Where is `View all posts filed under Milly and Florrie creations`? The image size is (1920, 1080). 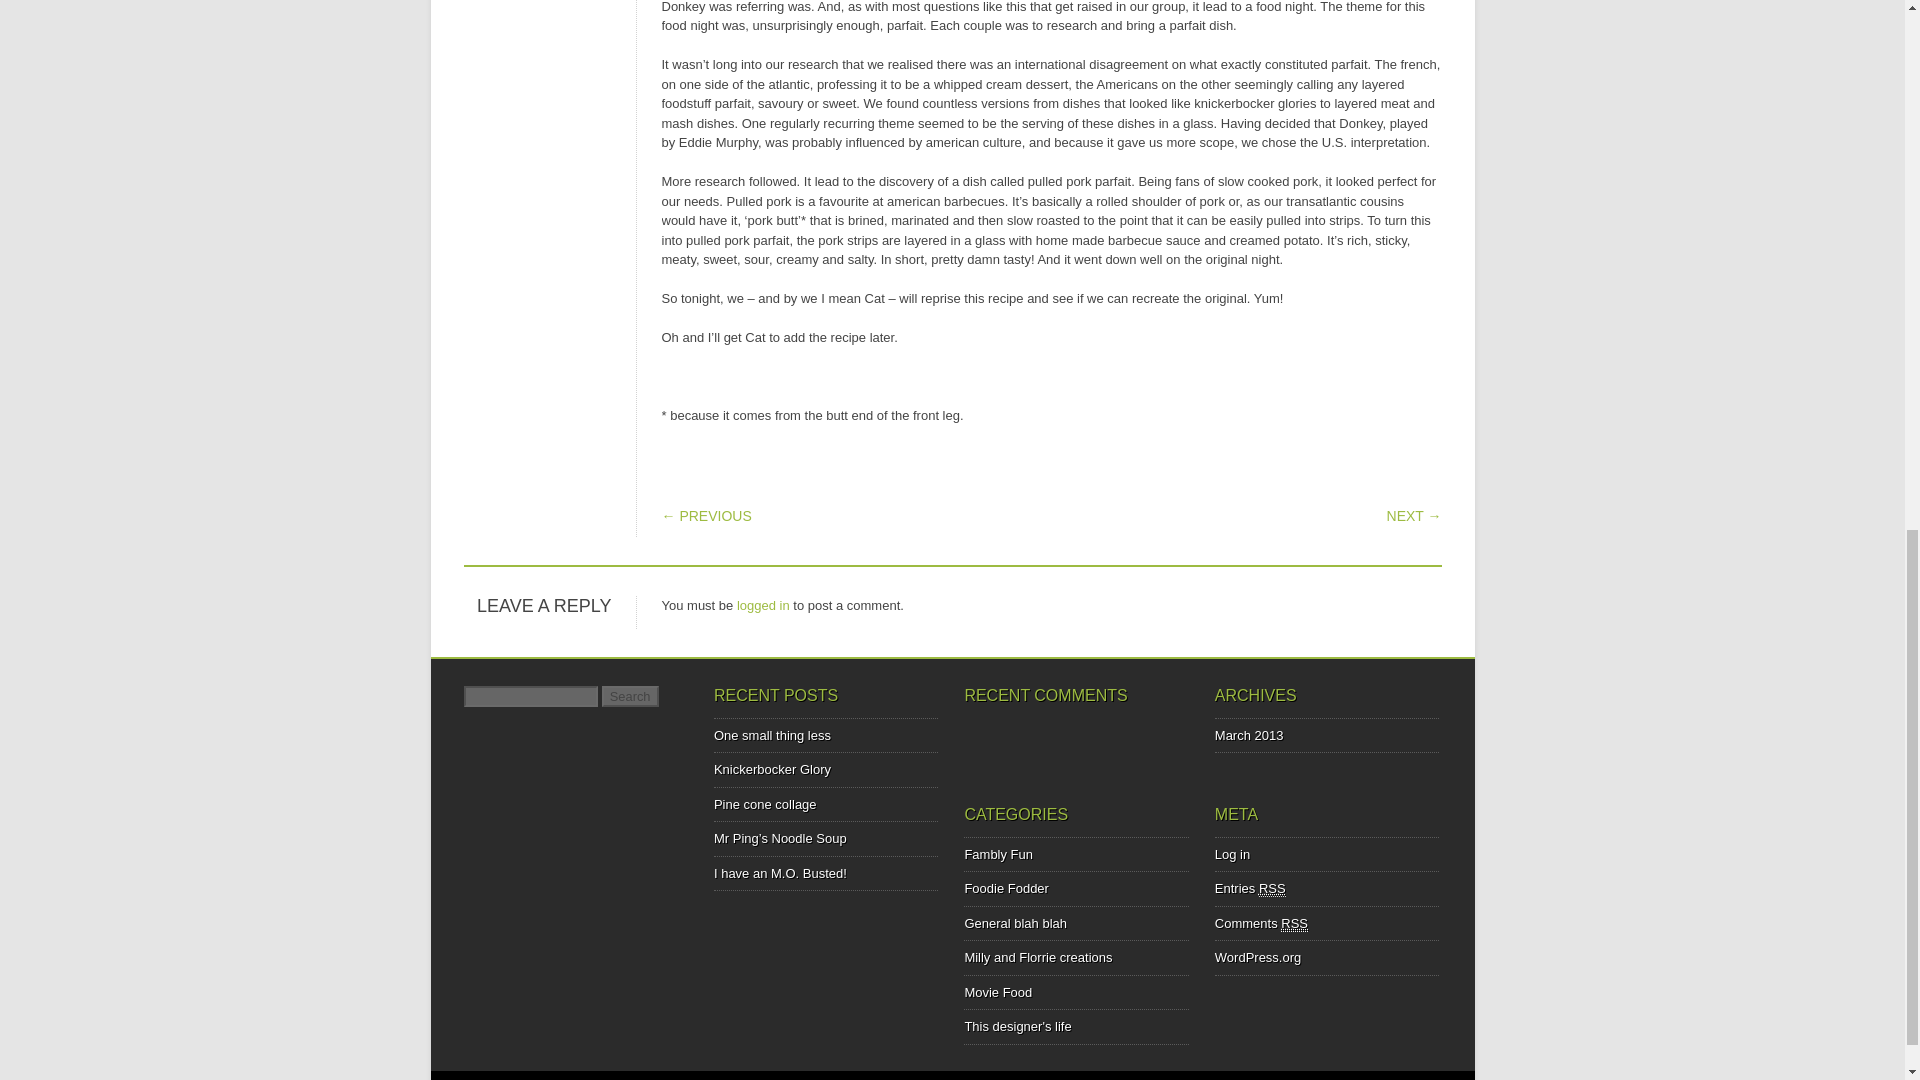 View all posts filed under Milly and Florrie creations is located at coordinates (1037, 958).